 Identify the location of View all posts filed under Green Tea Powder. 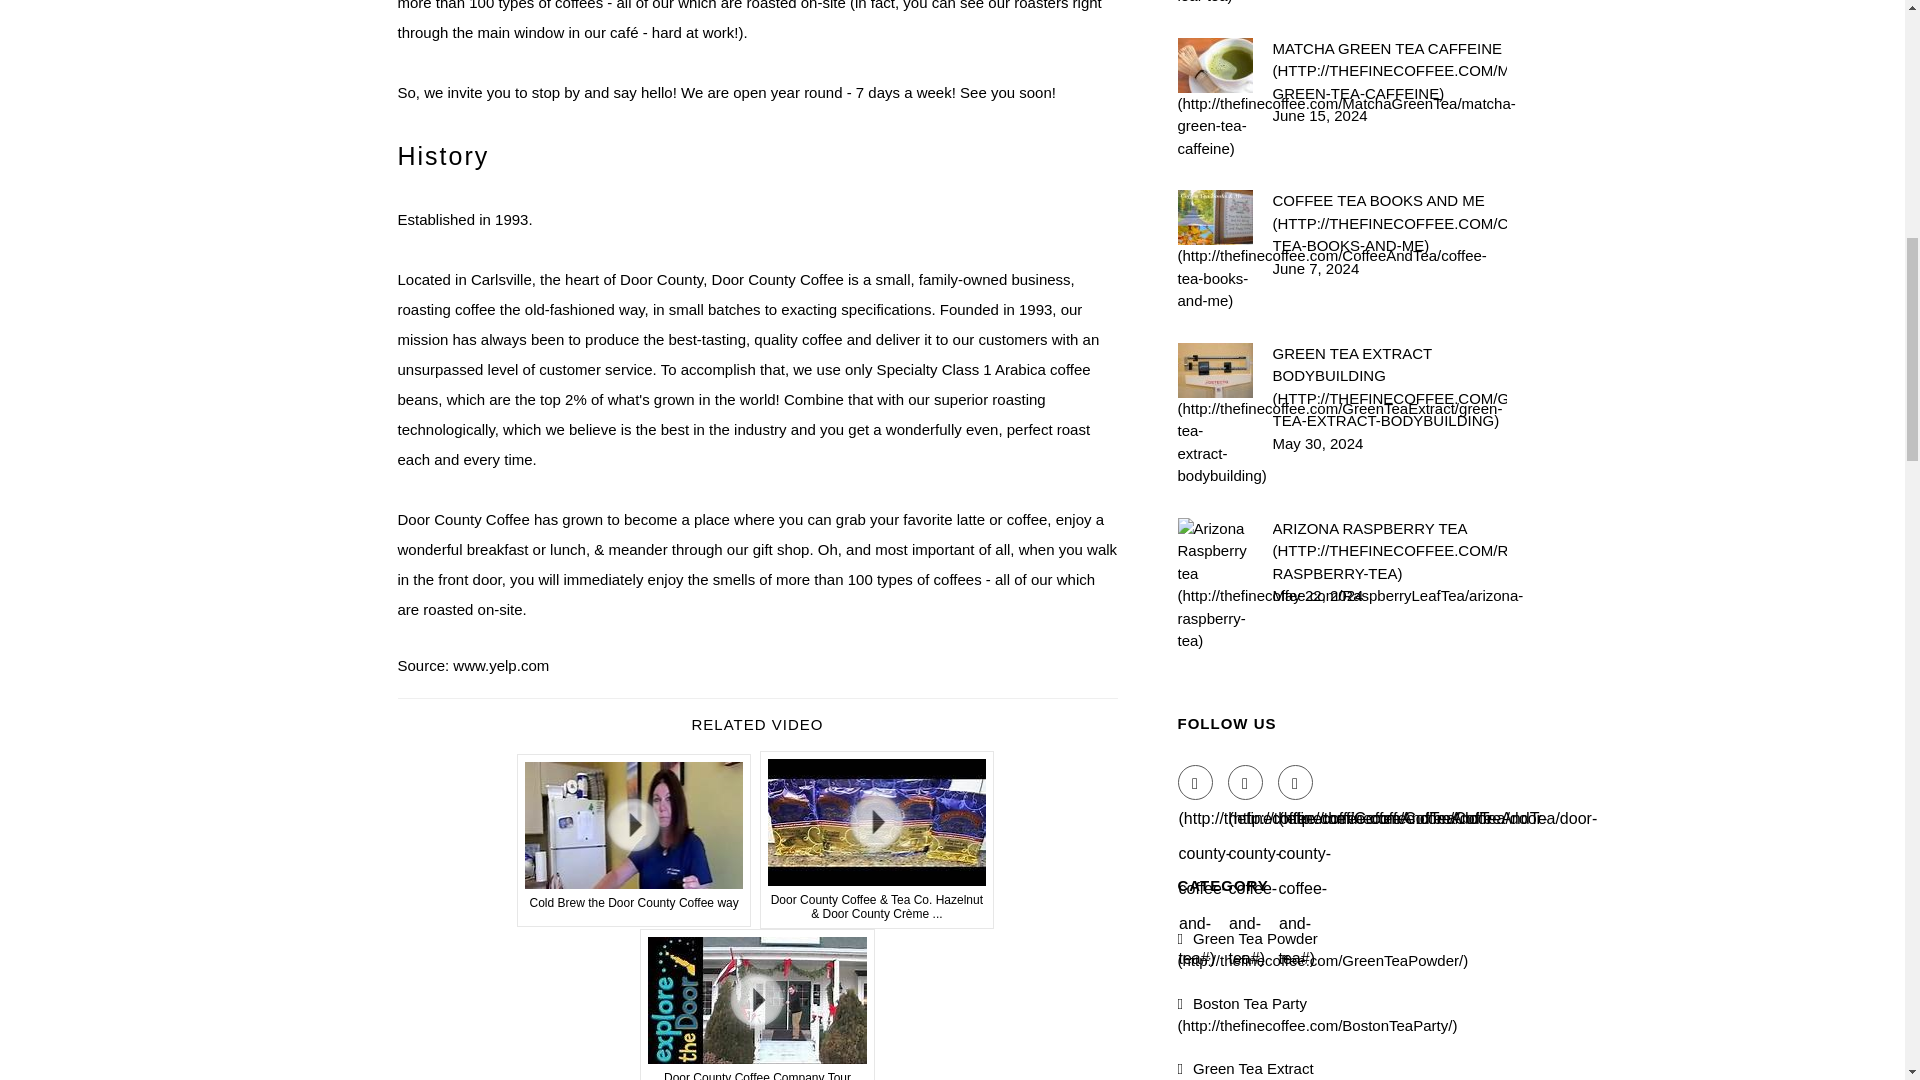
(1323, 949).